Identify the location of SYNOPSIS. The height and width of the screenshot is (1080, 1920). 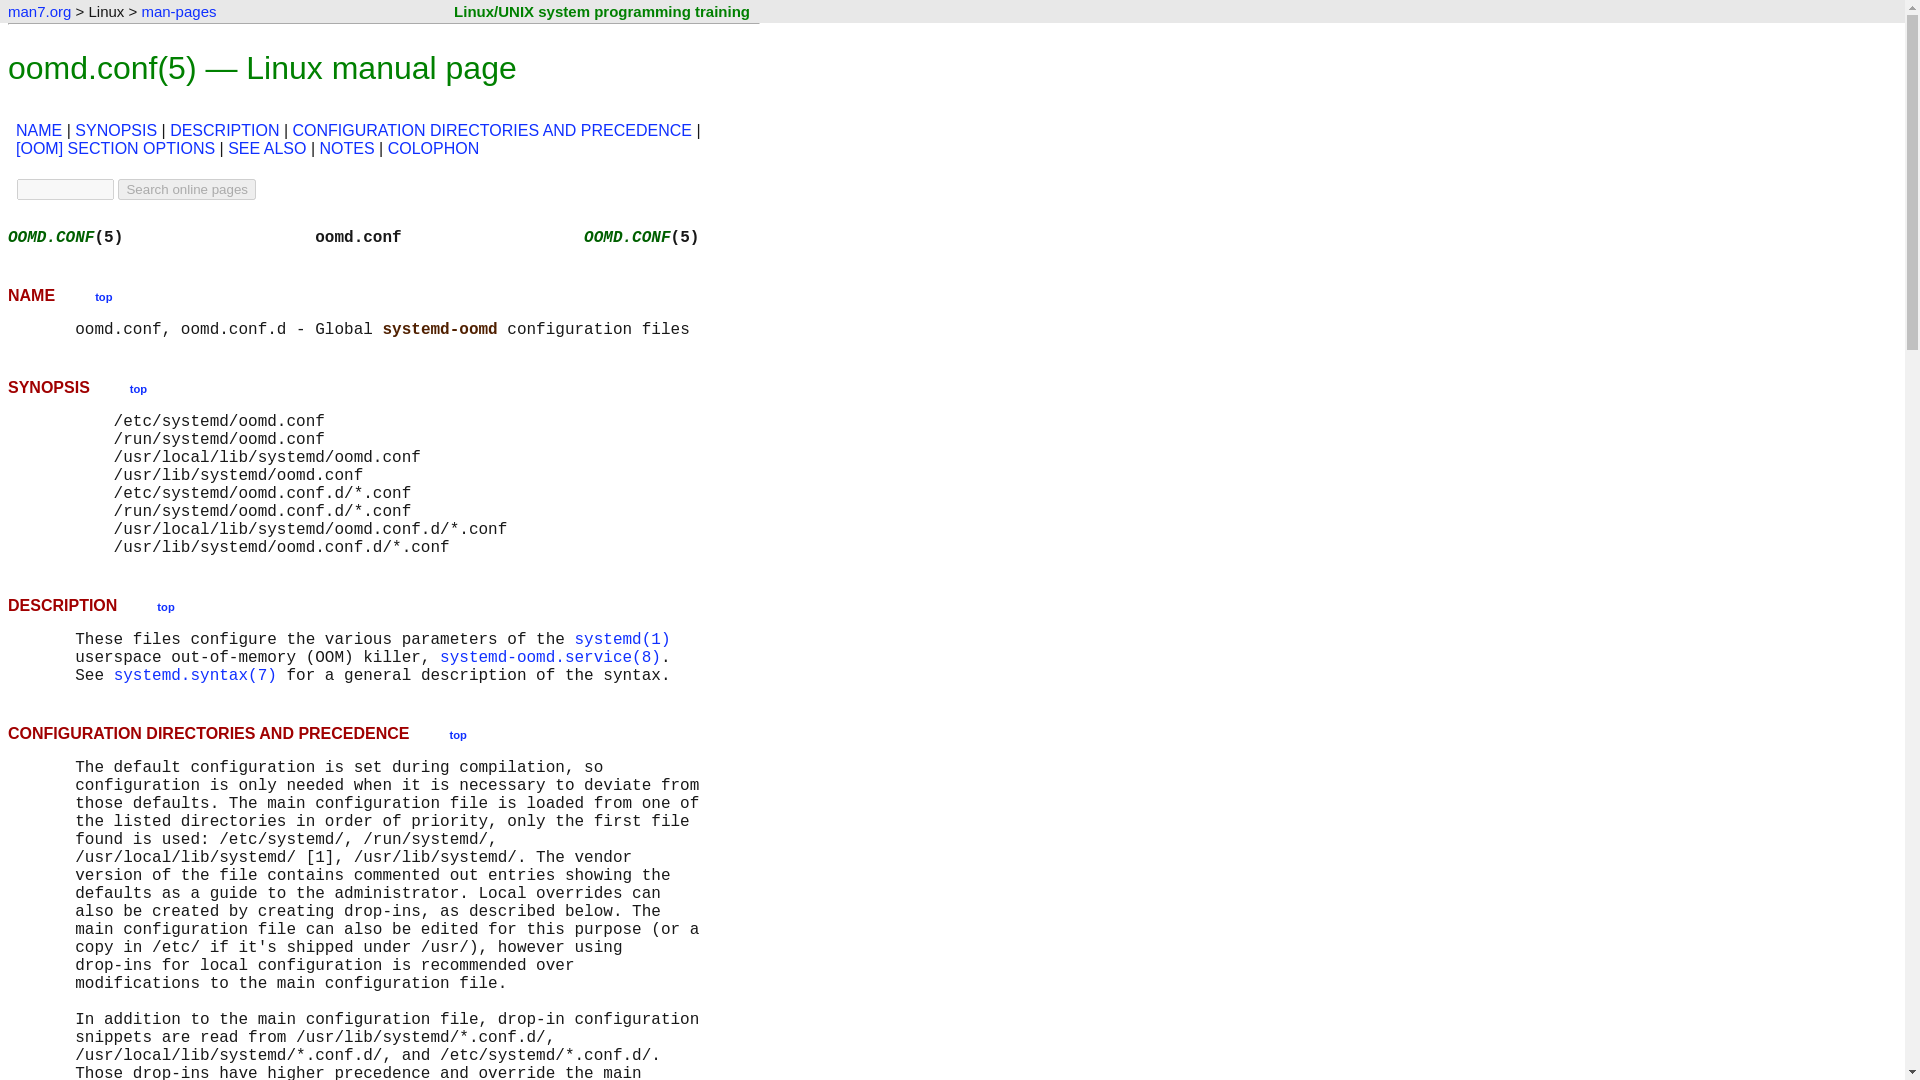
(116, 130).